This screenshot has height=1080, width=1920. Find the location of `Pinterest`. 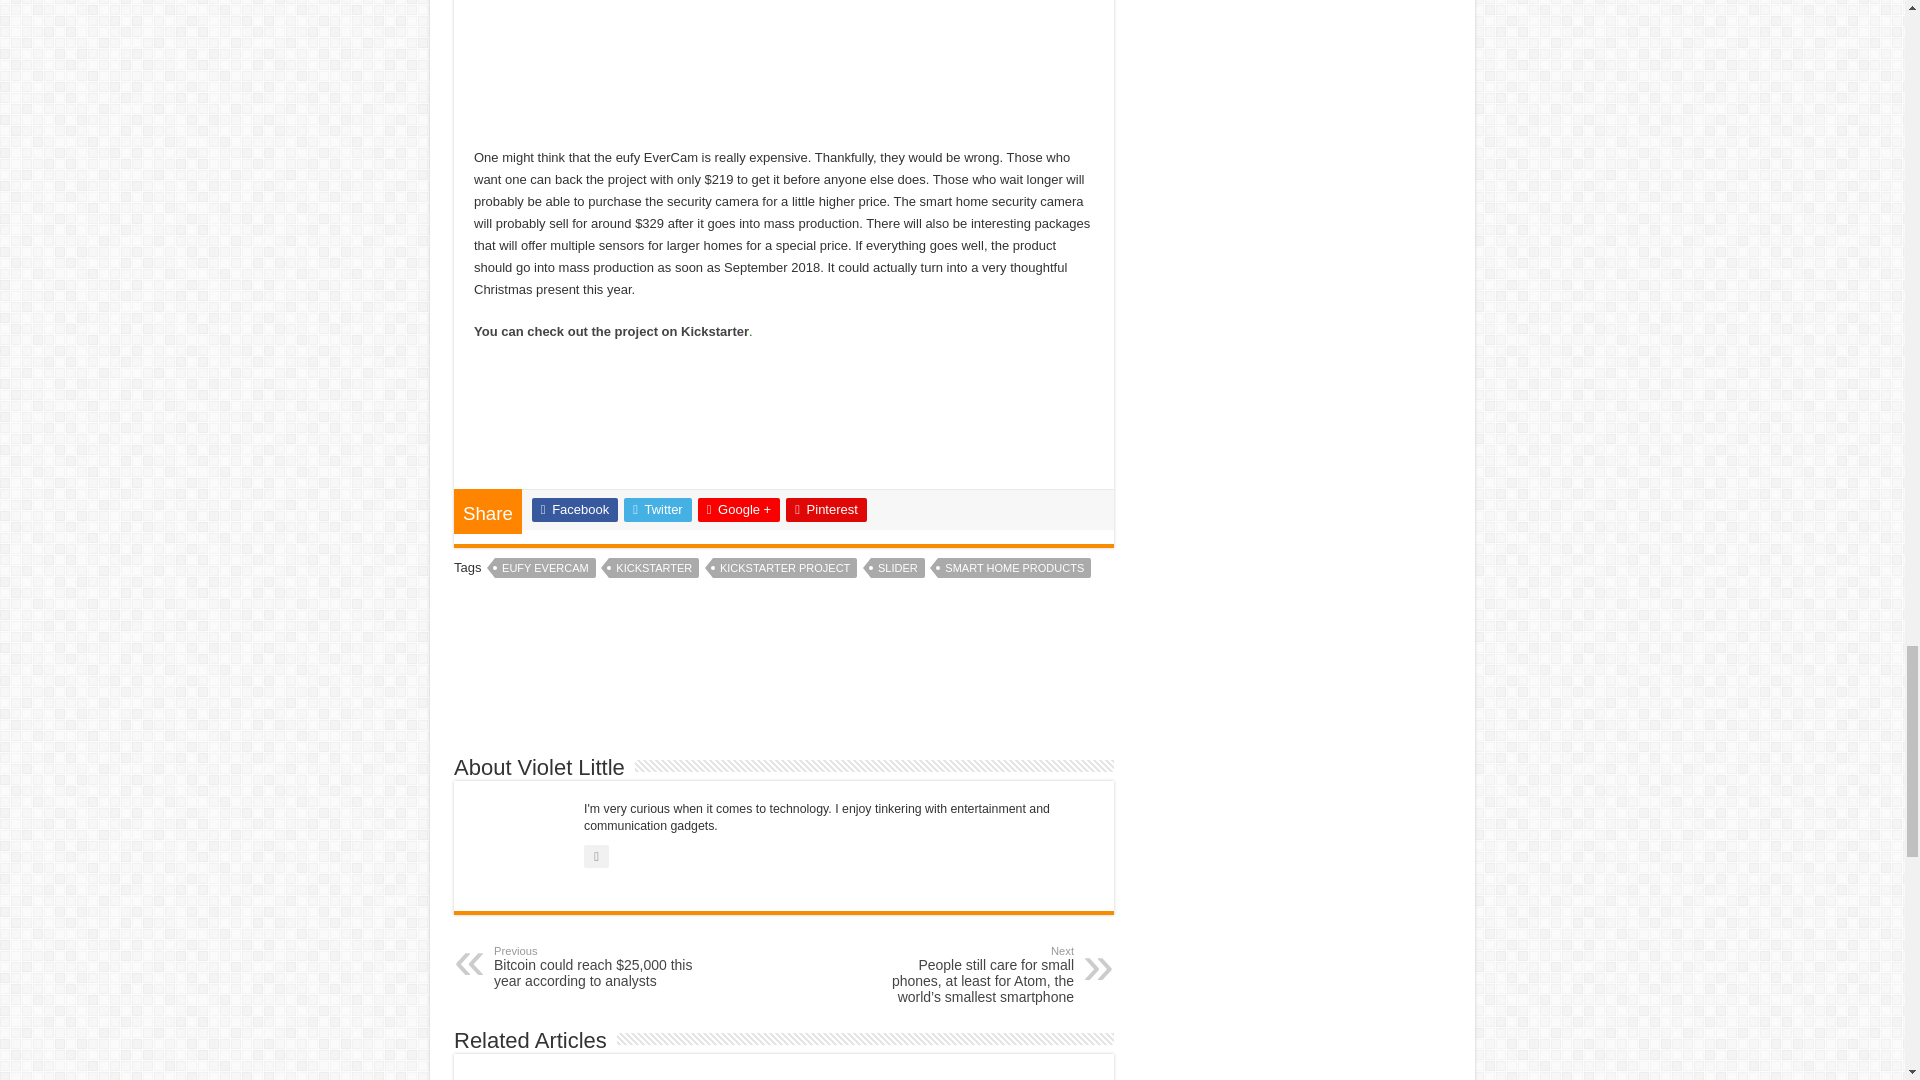

Pinterest is located at coordinates (826, 509).